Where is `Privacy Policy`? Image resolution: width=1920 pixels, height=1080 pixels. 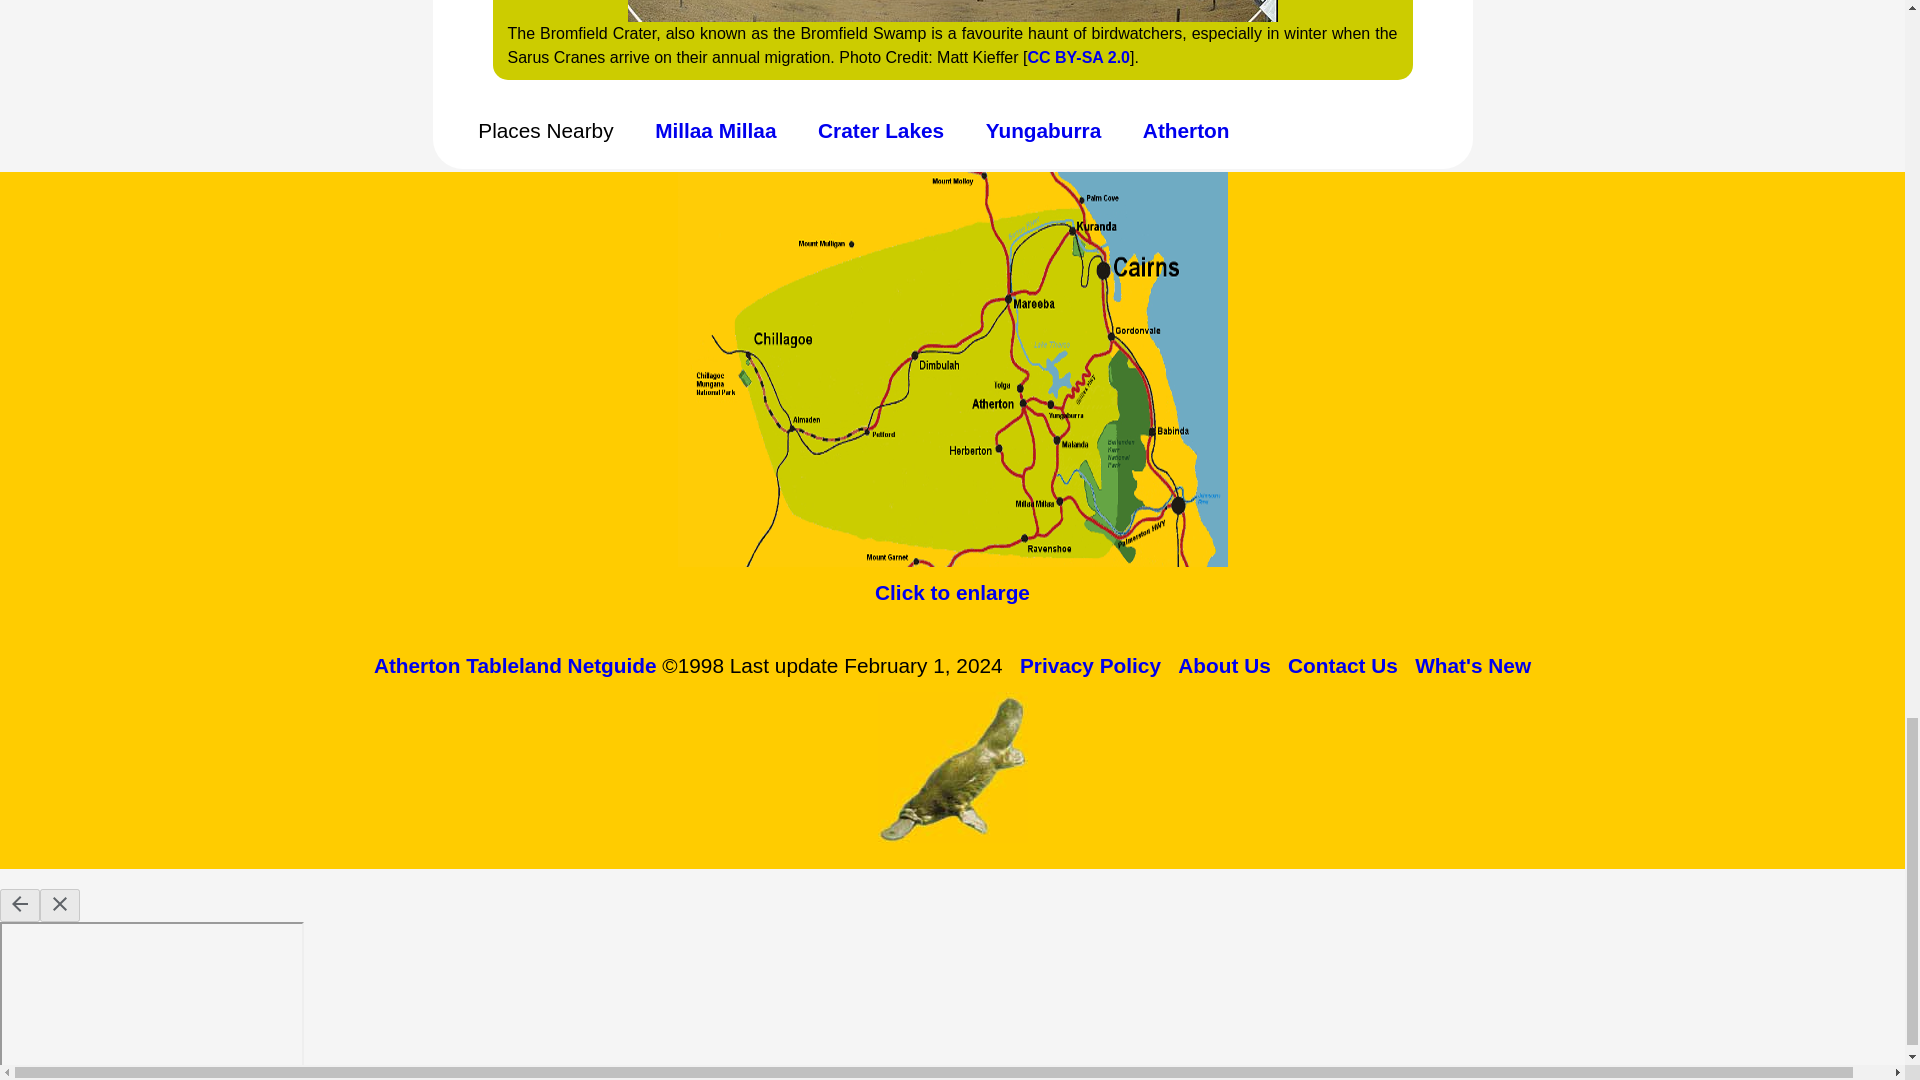 Privacy Policy is located at coordinates (1090, 666).